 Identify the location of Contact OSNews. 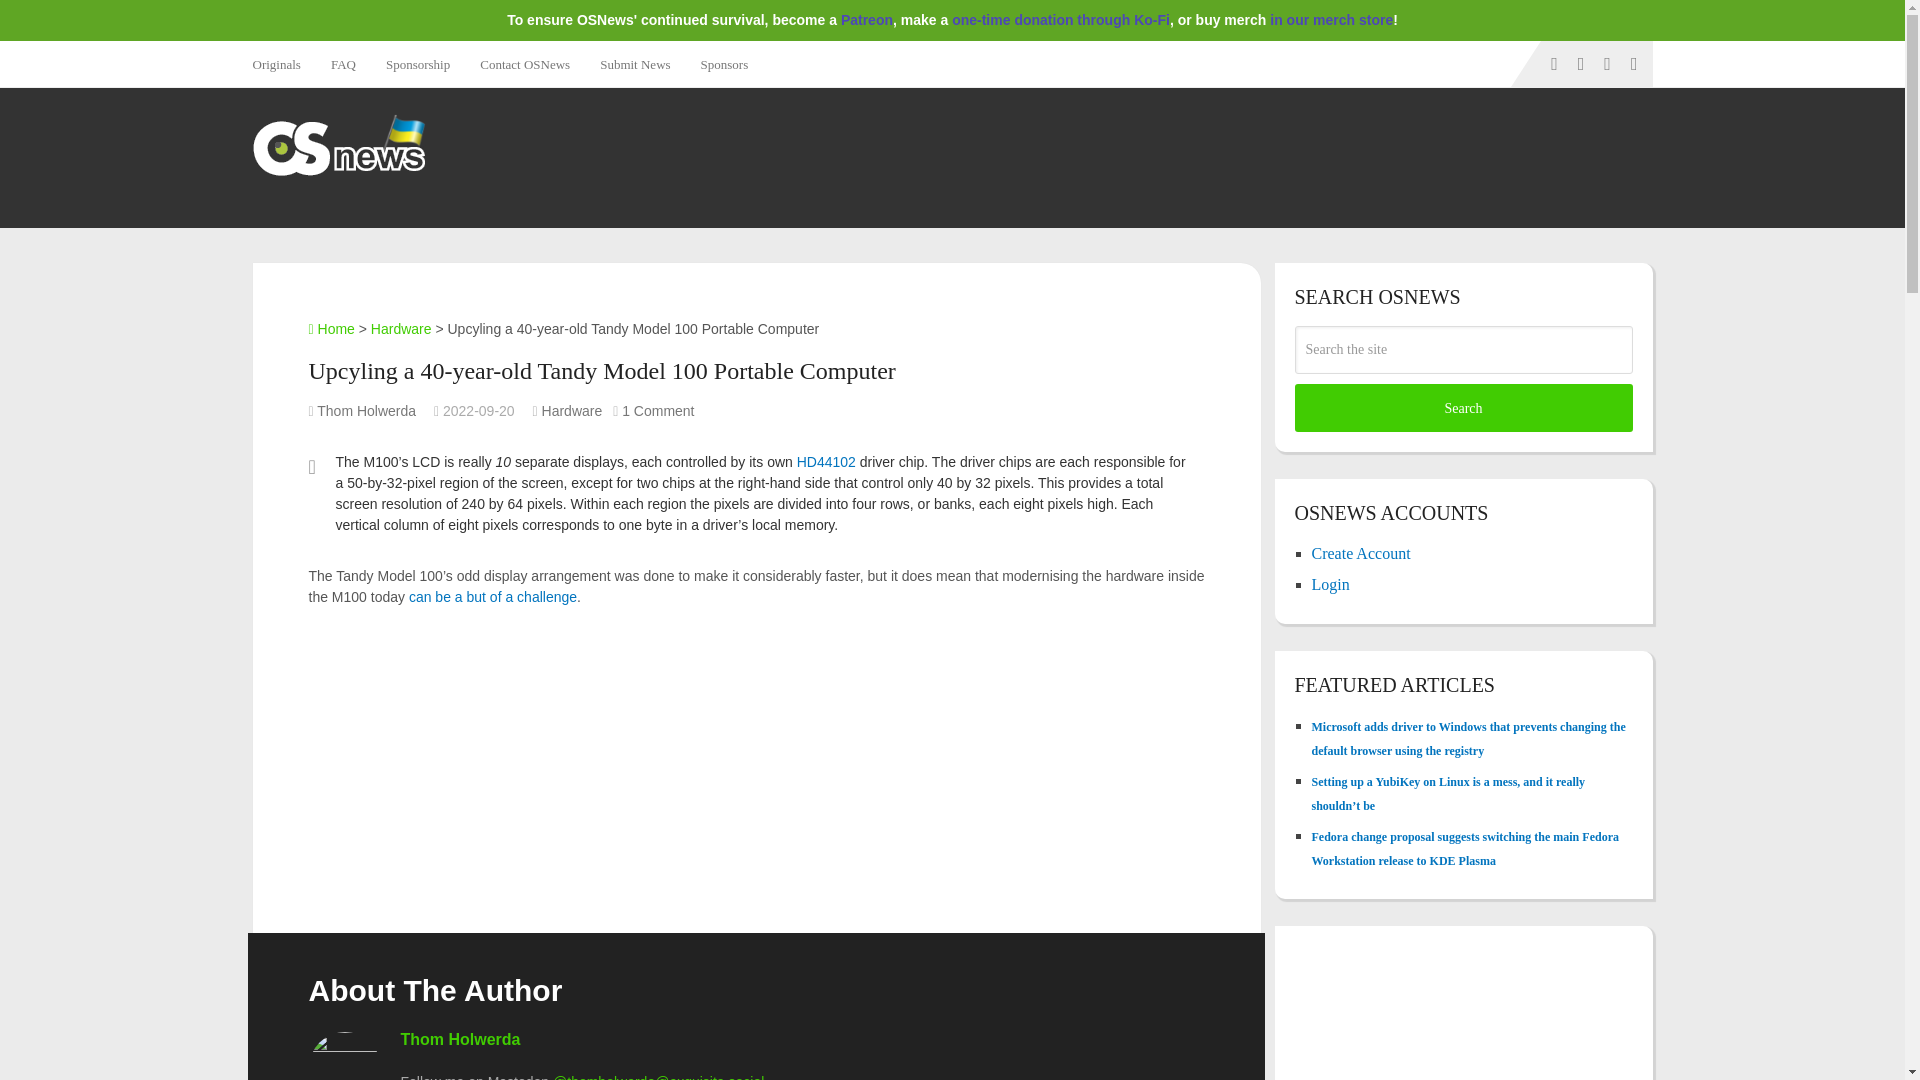
(524, 64).